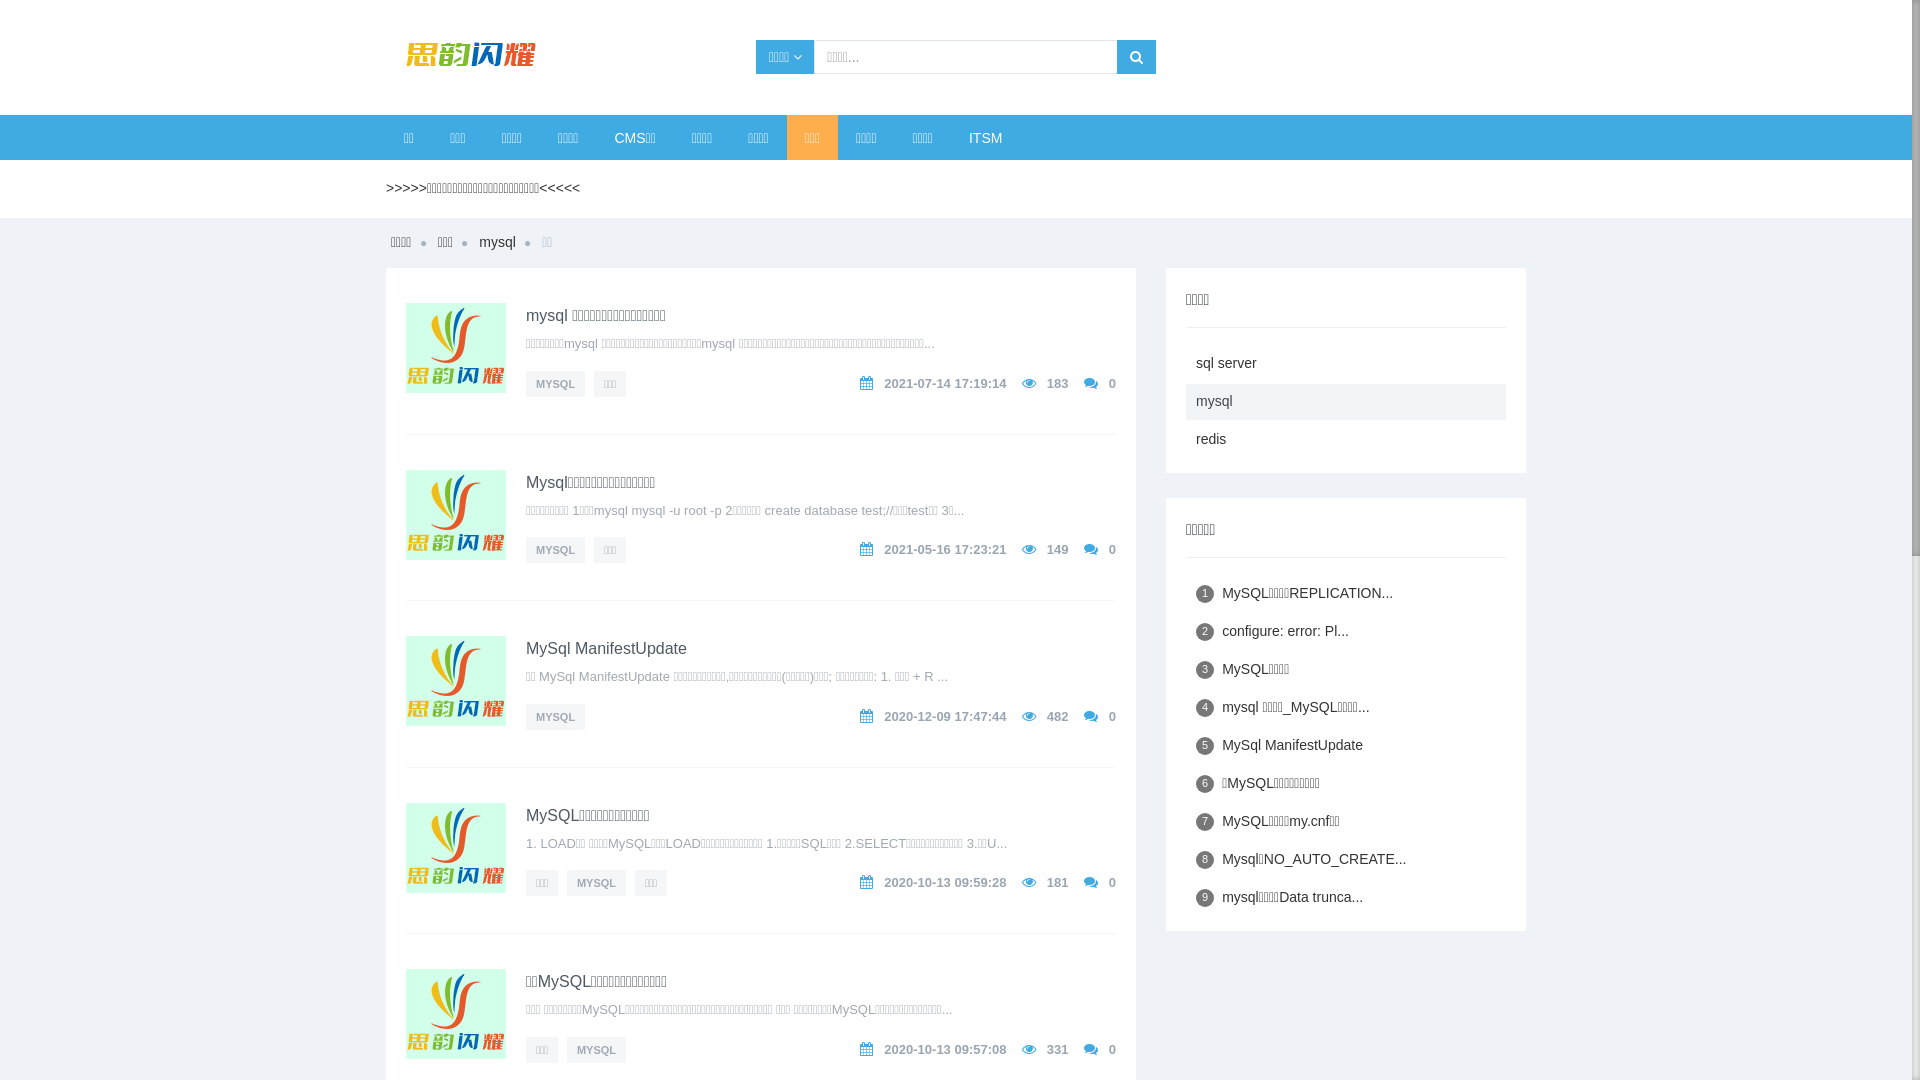  What do you see at coordinates (1112, 1050) in the screenshot?
I see `0` at bounding box center [1112, 1050].